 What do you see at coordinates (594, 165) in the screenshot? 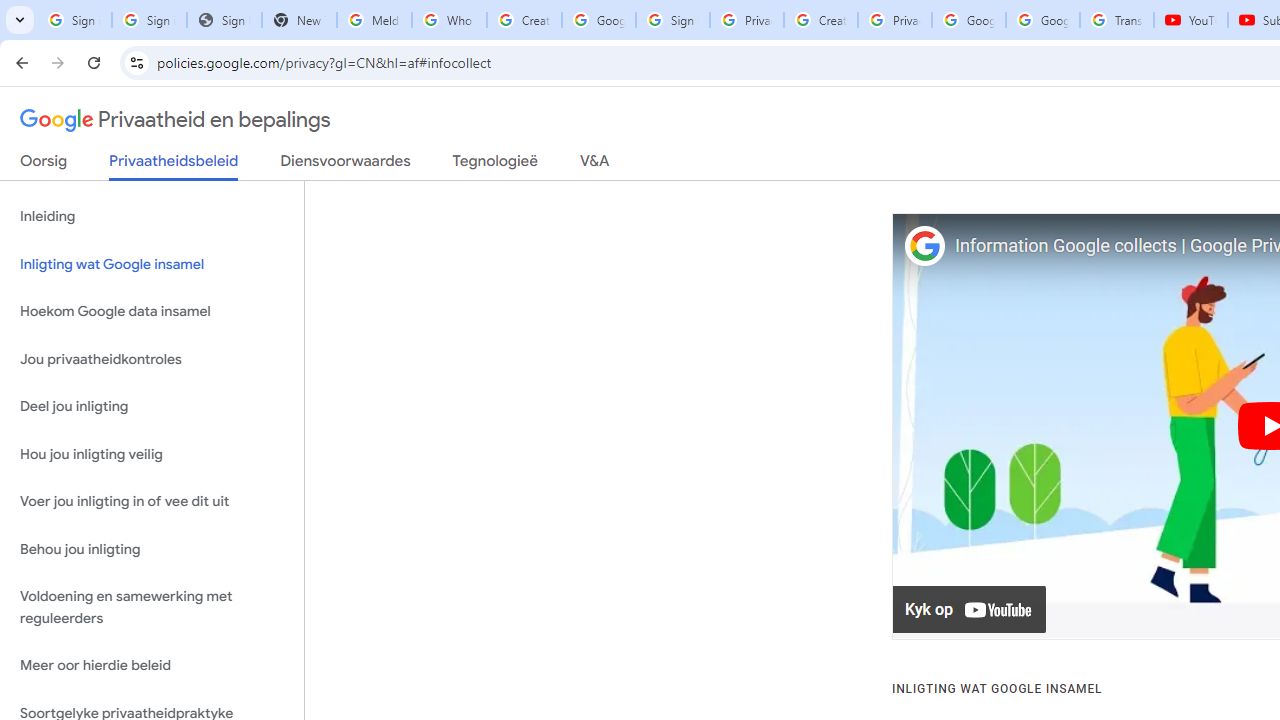
I see `V&A` at bounding box center [594, 165].